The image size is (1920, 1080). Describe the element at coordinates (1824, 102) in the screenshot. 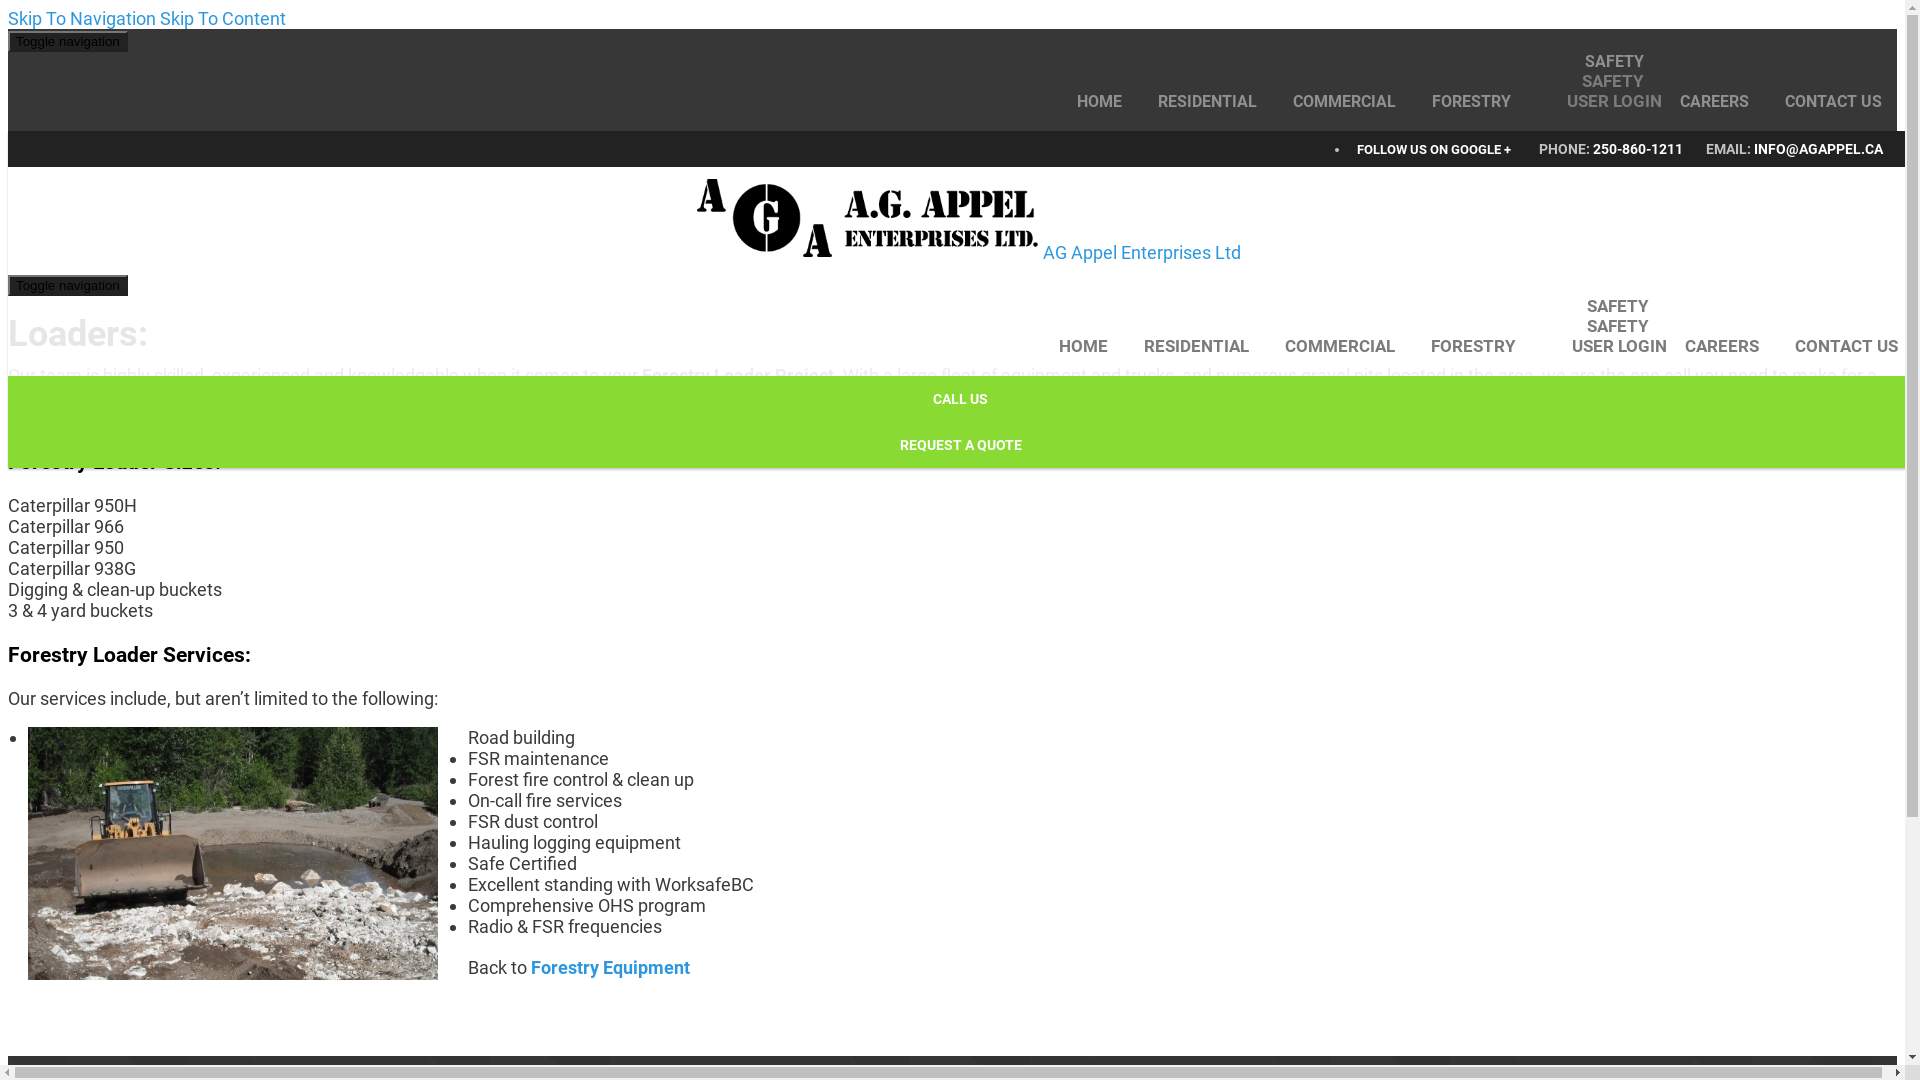

I see `CONTACT US` at that location.